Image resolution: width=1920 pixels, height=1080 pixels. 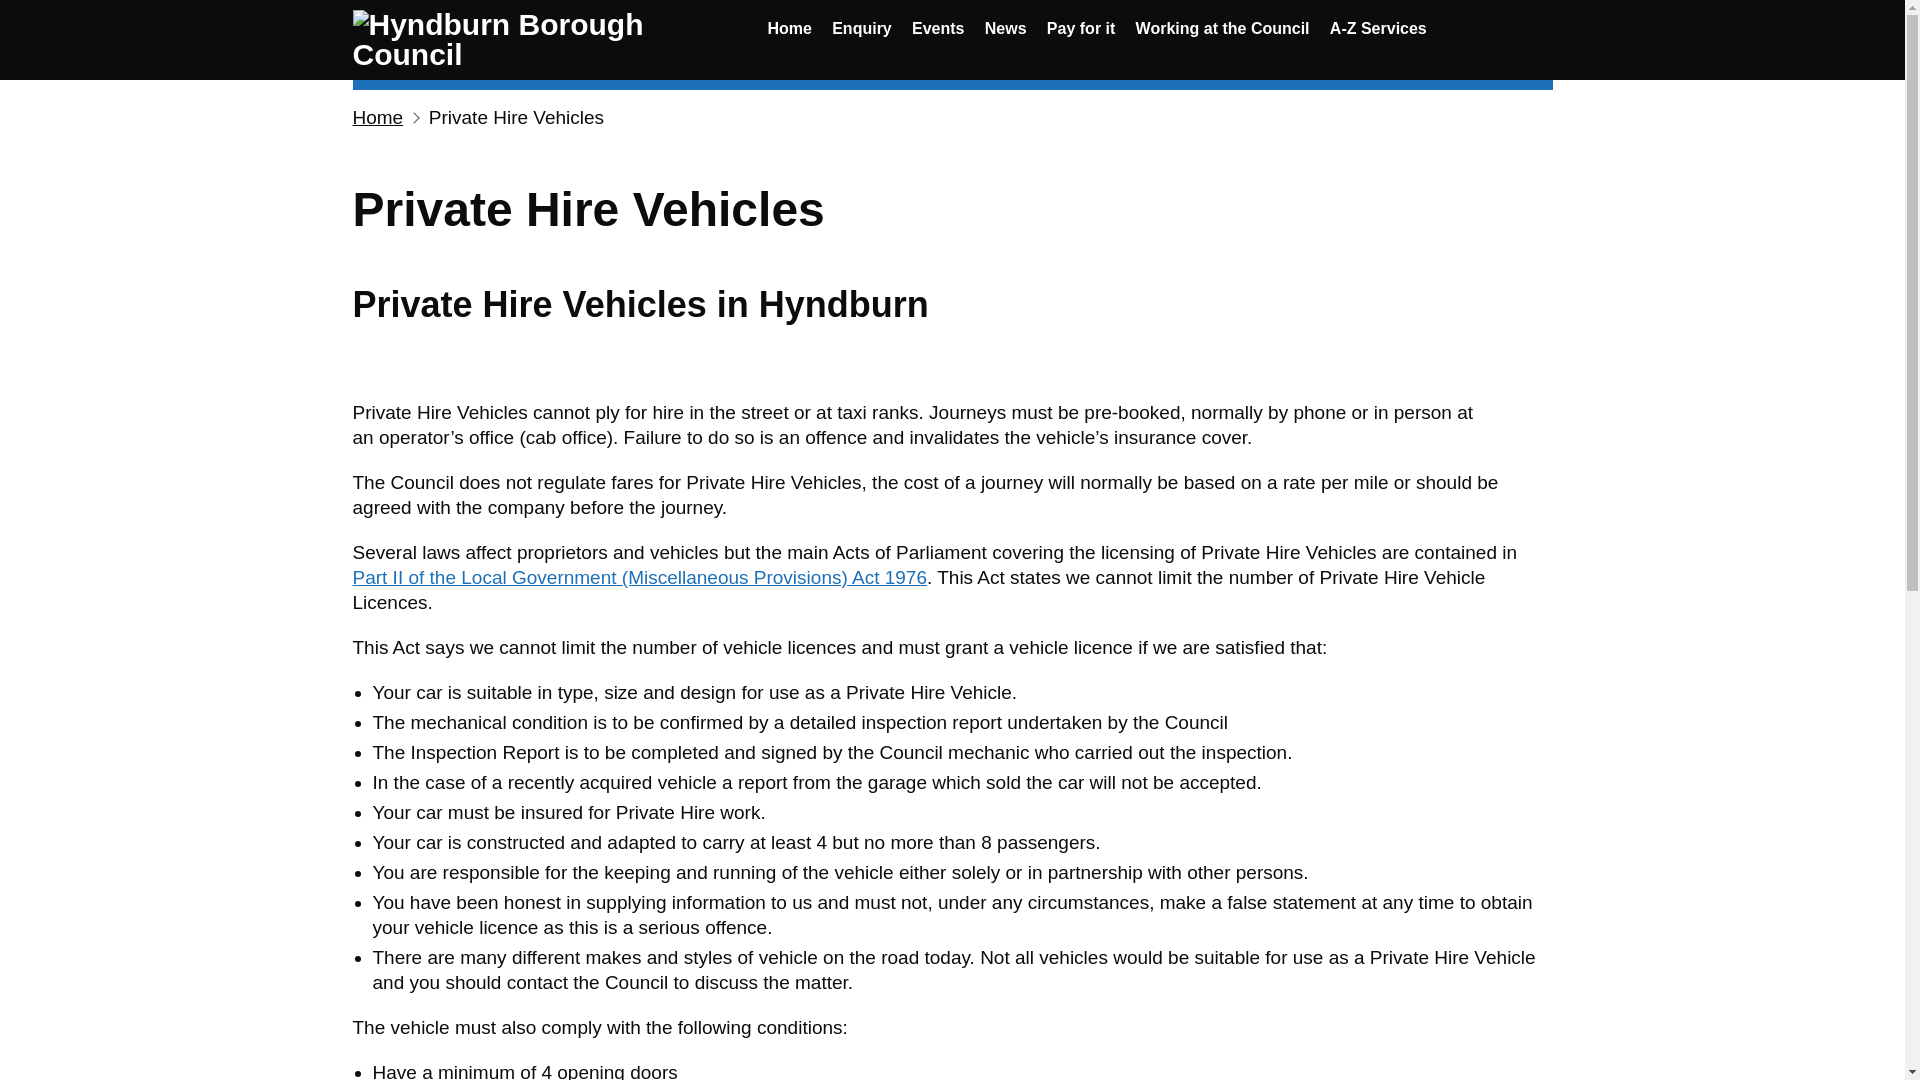 What do you see at coordinates (938, 28) in the screenshot?
I see `Events` at bounding box center [938, 28].